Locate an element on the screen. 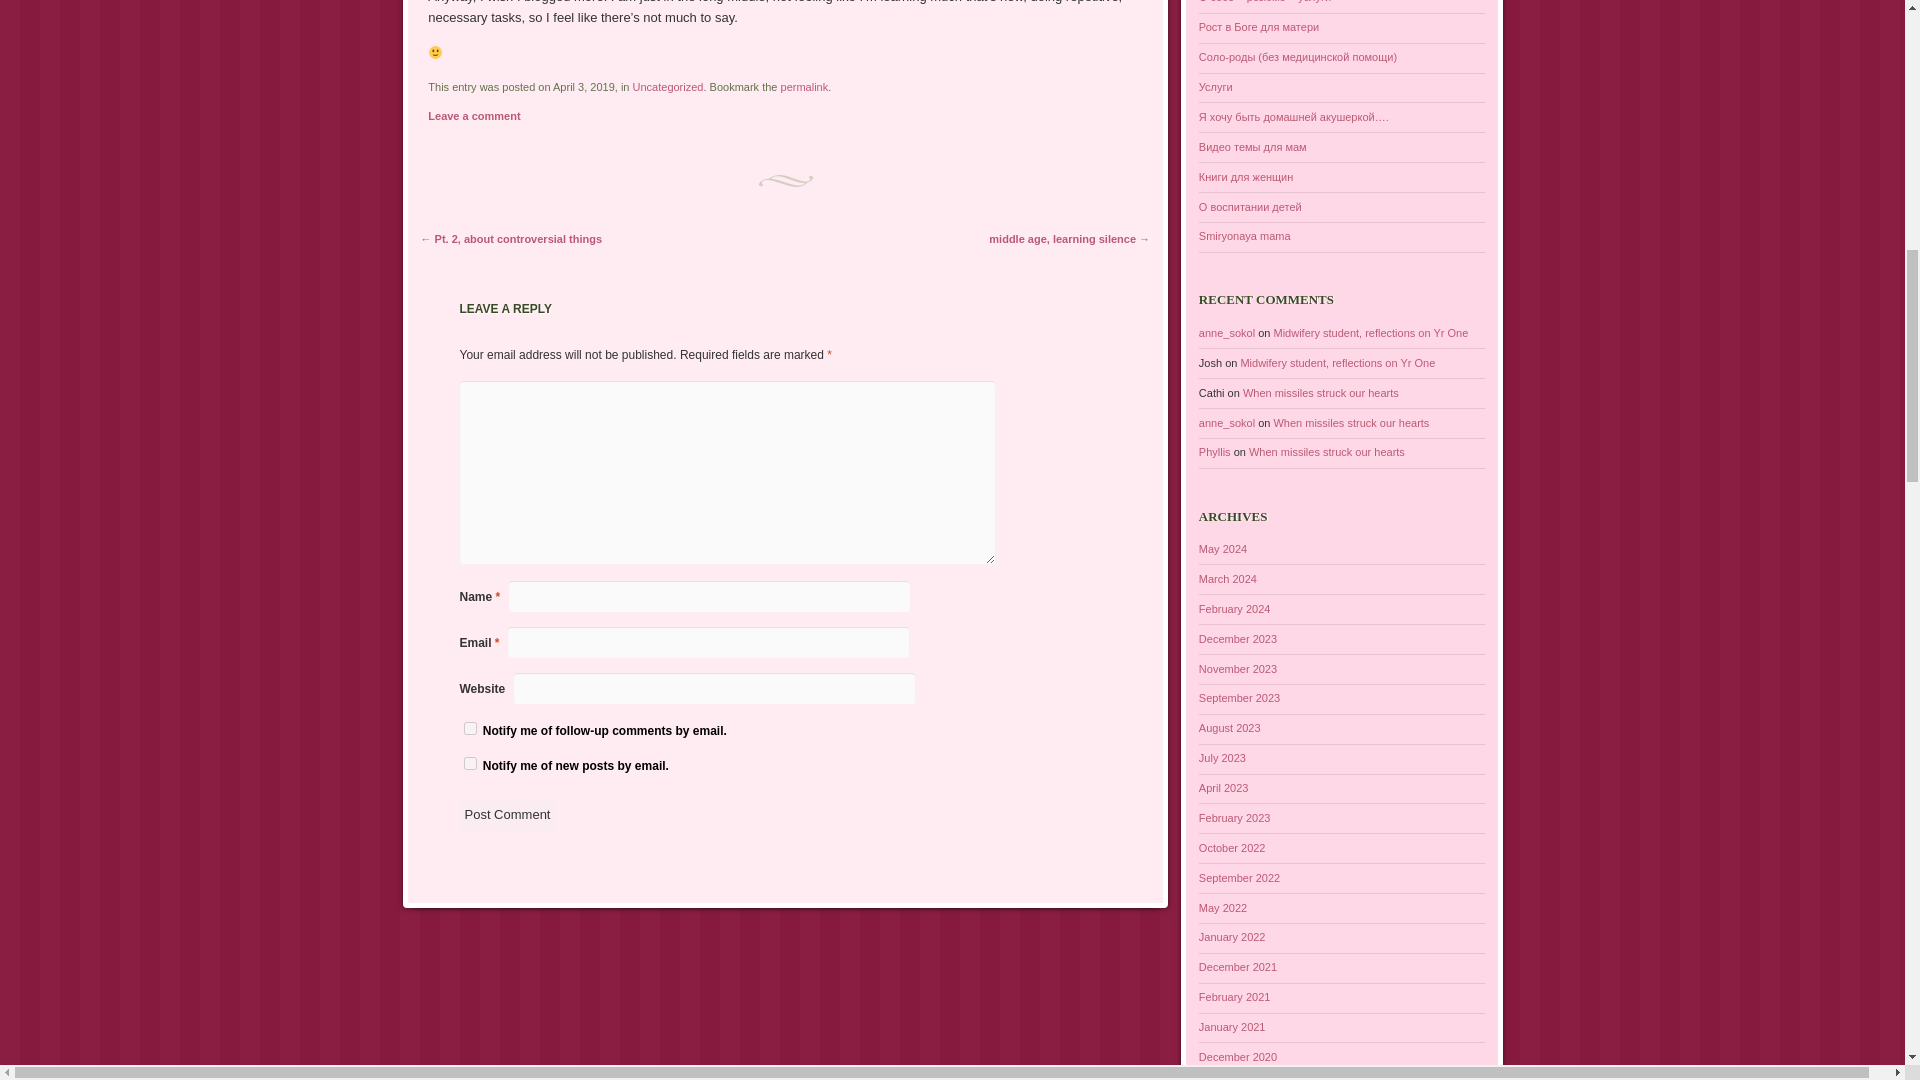  Post Comment is located at coordinates (508, 814).